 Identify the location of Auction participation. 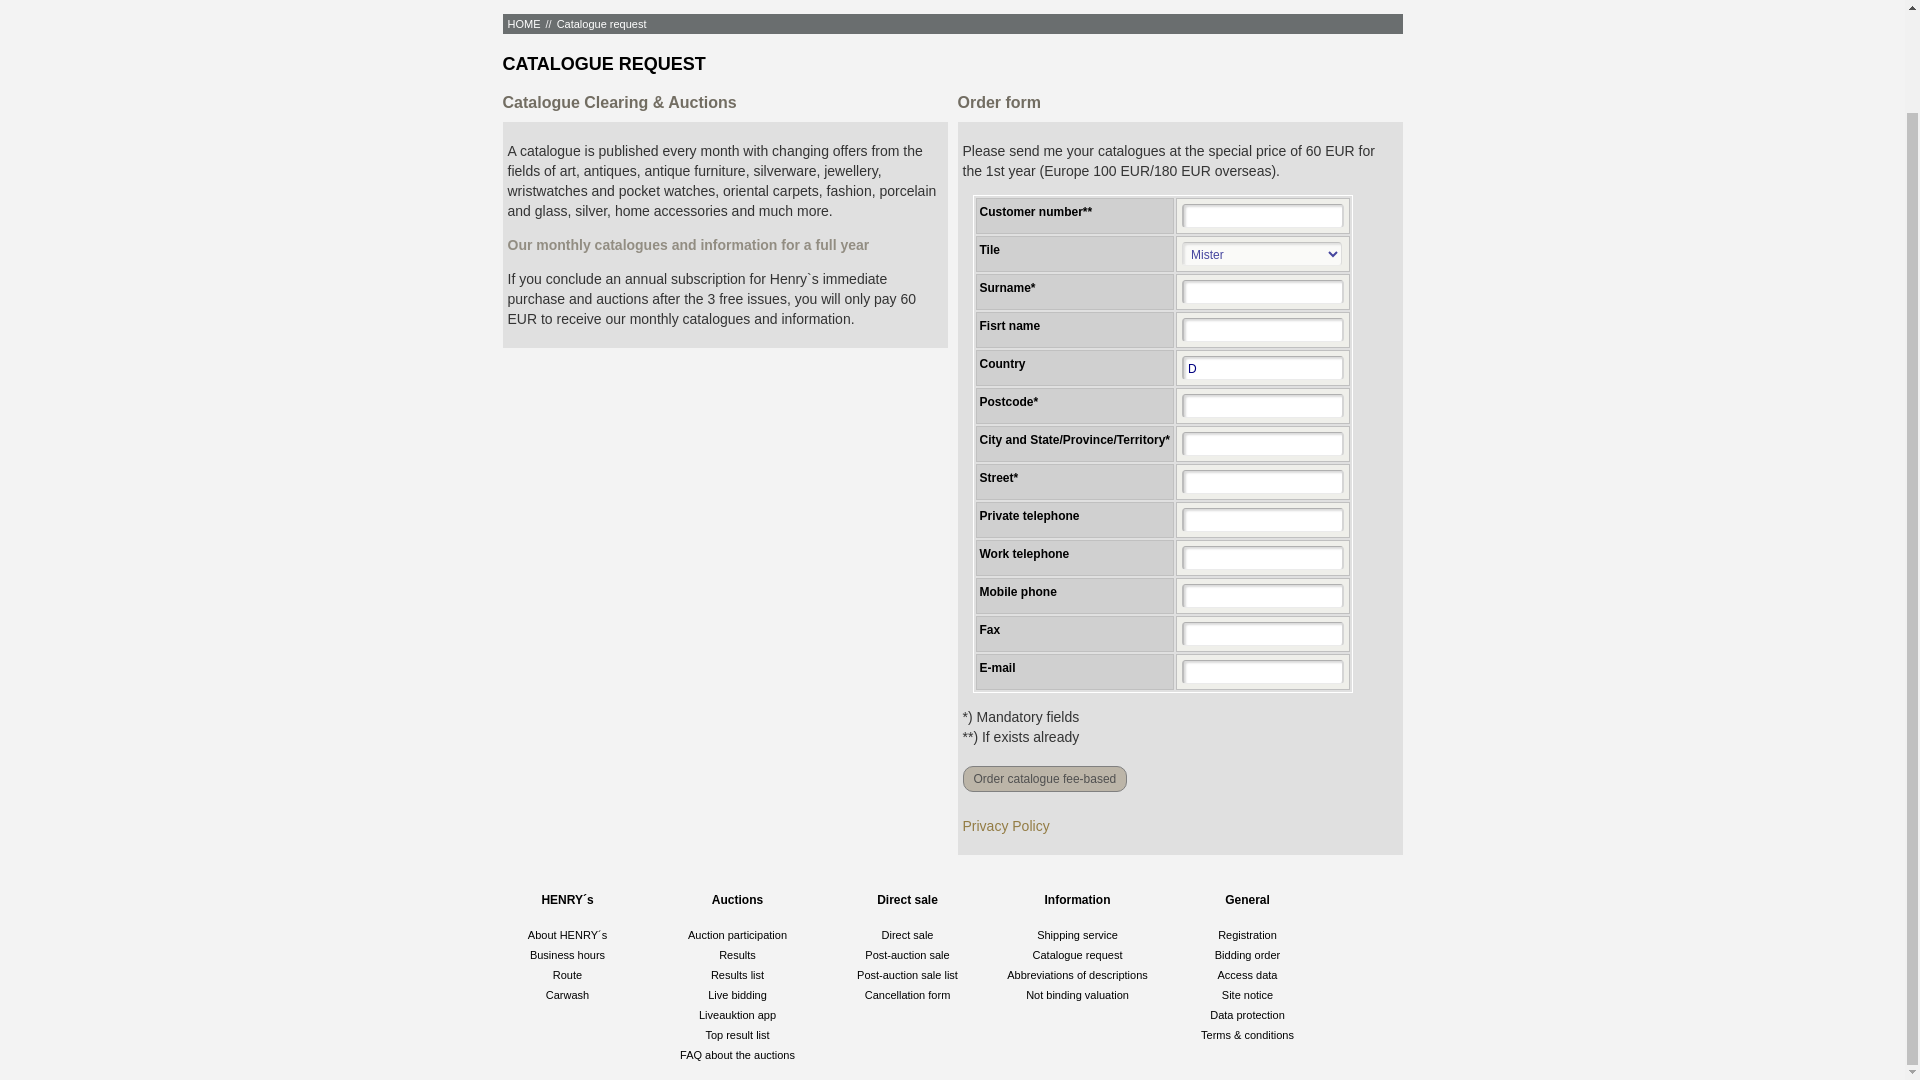
(737, 934).